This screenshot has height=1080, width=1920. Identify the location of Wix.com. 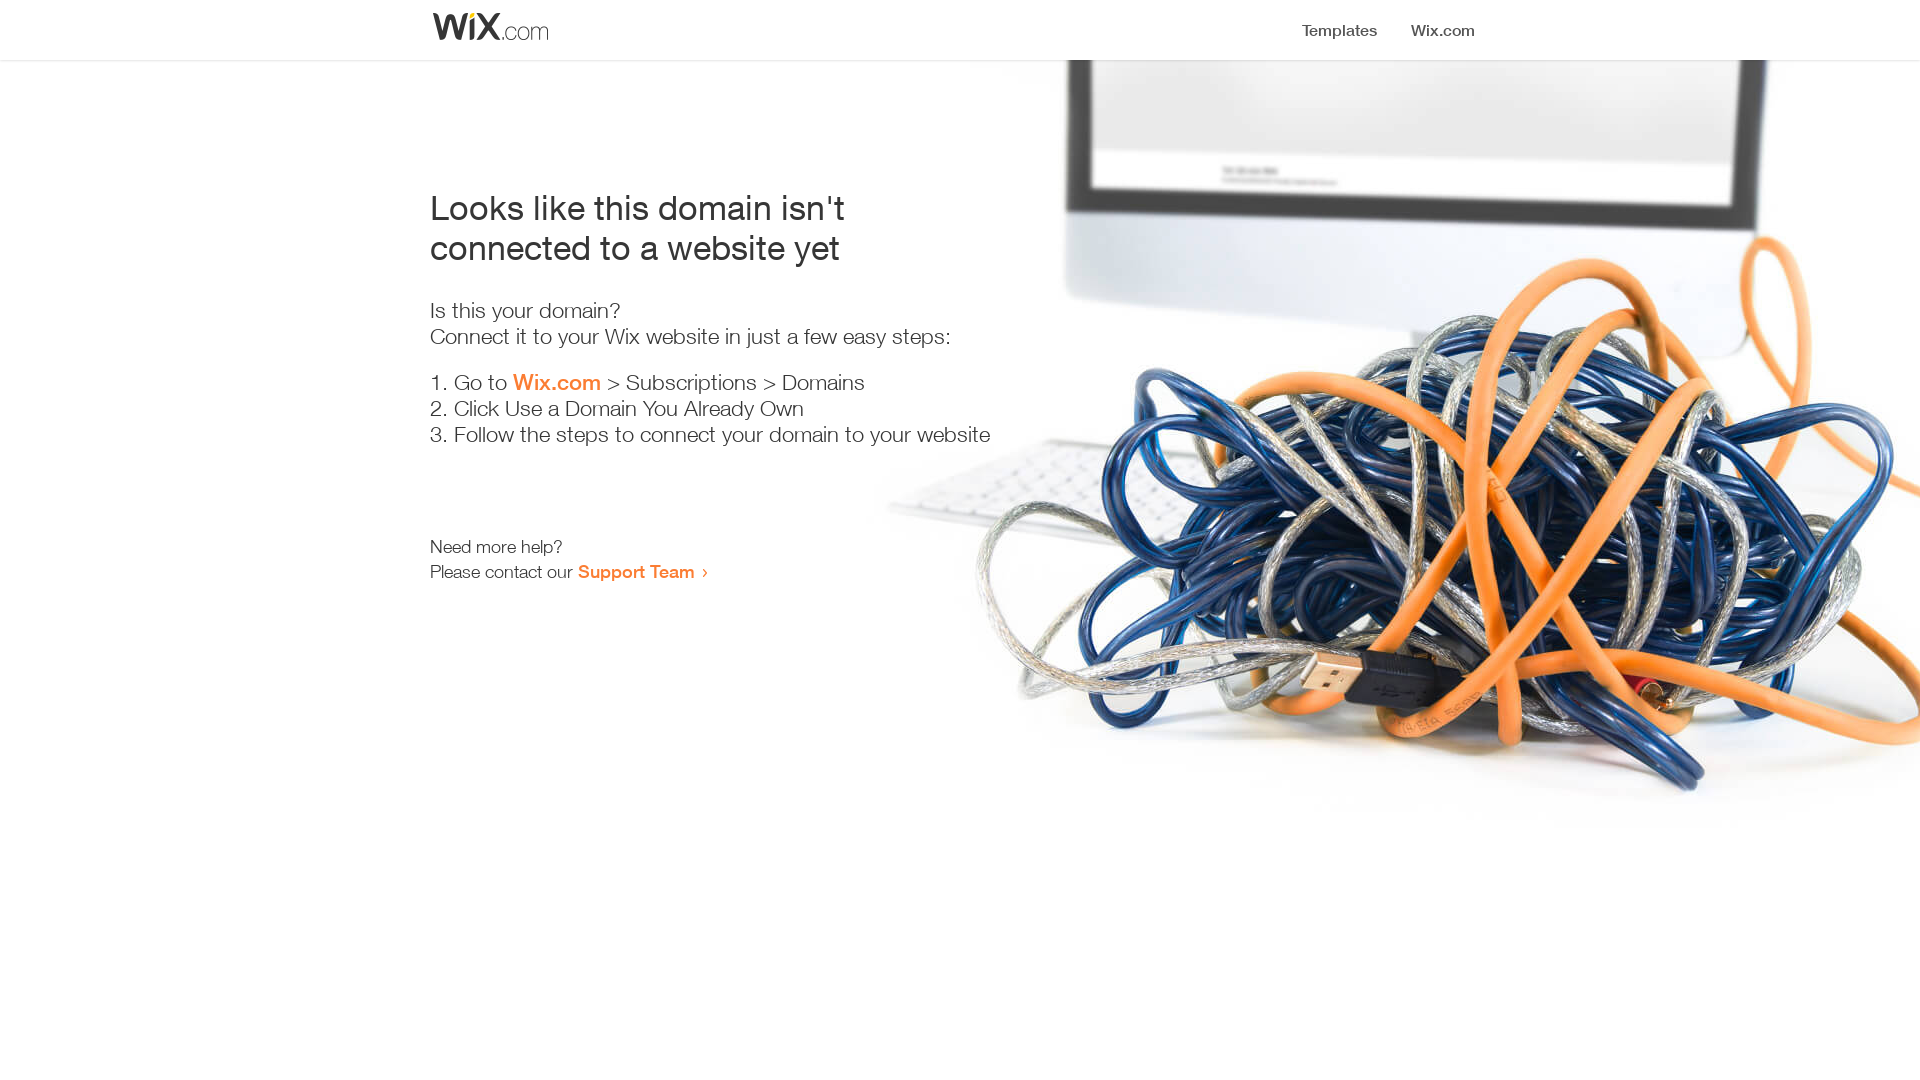
(557, 382).